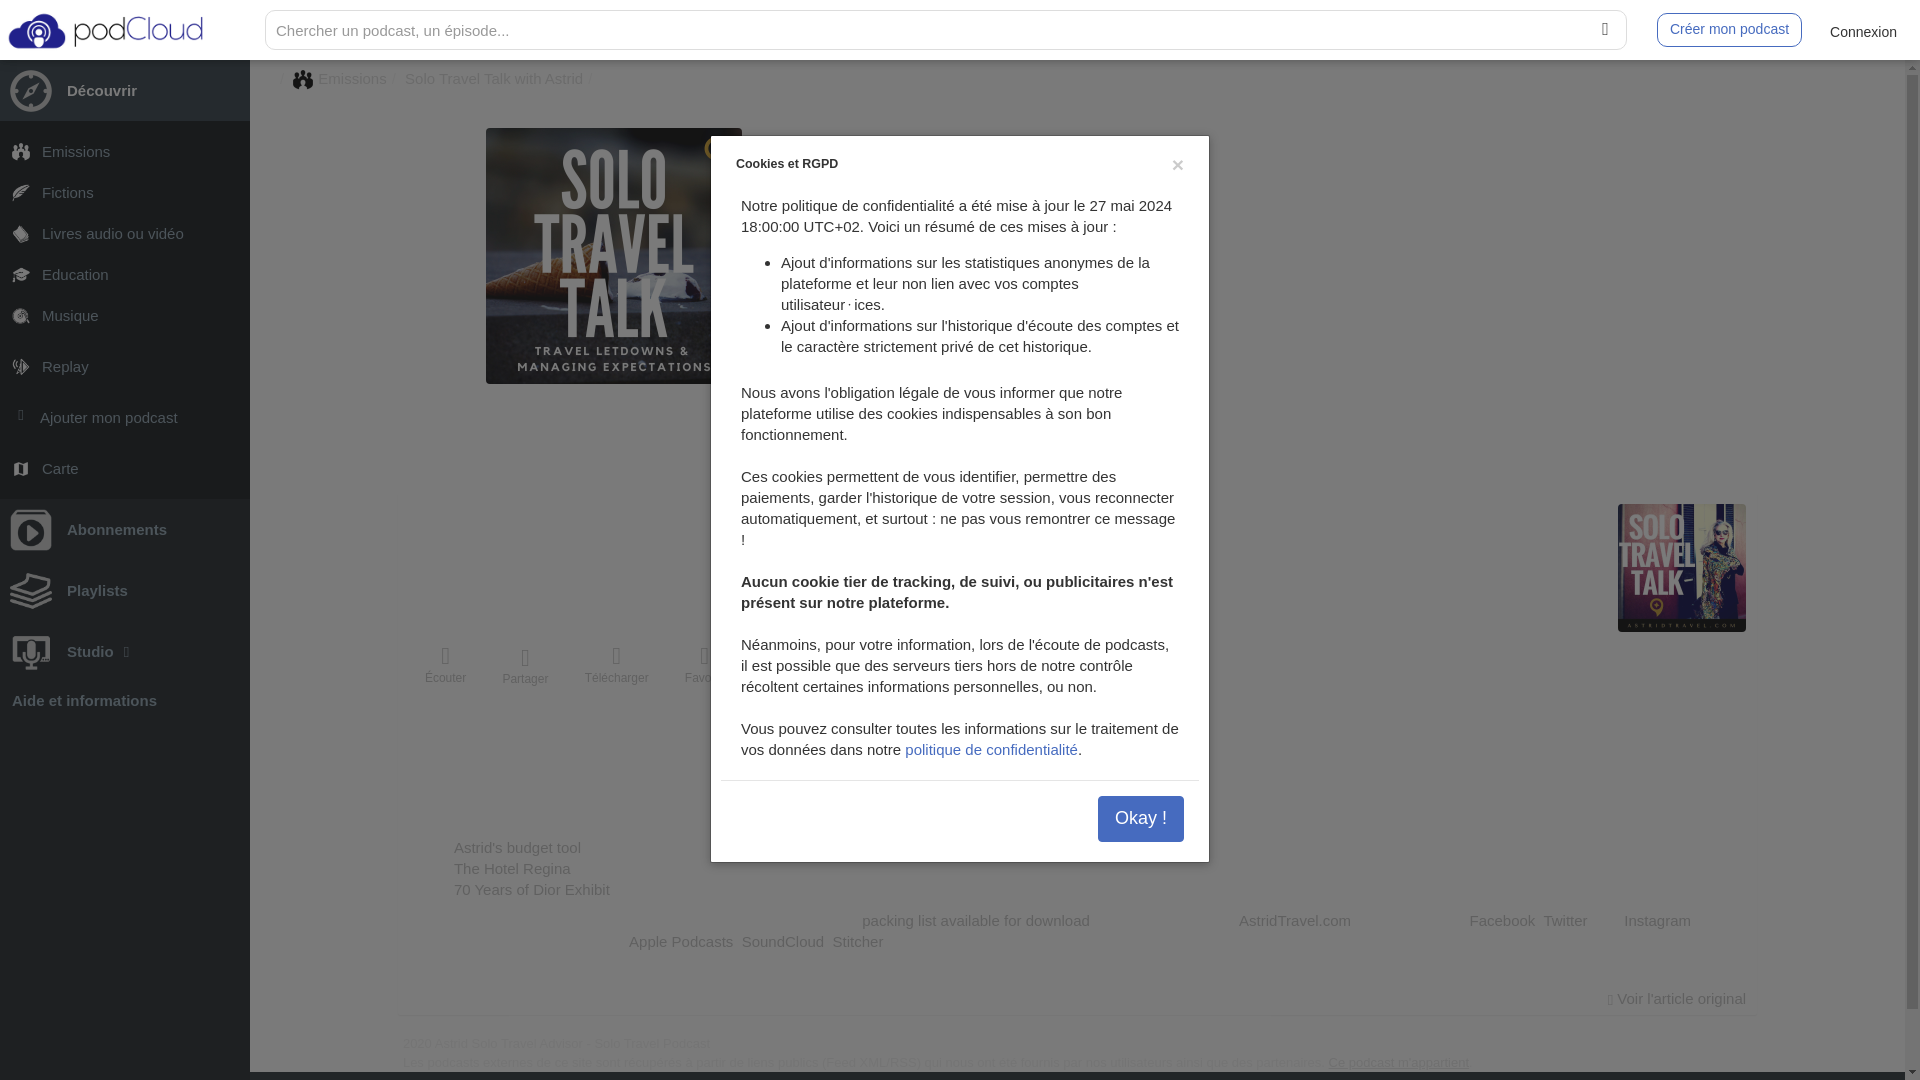 This screenshot has height=1080, width=1920. I want to click on Flux RSS, so click(1102, 260).